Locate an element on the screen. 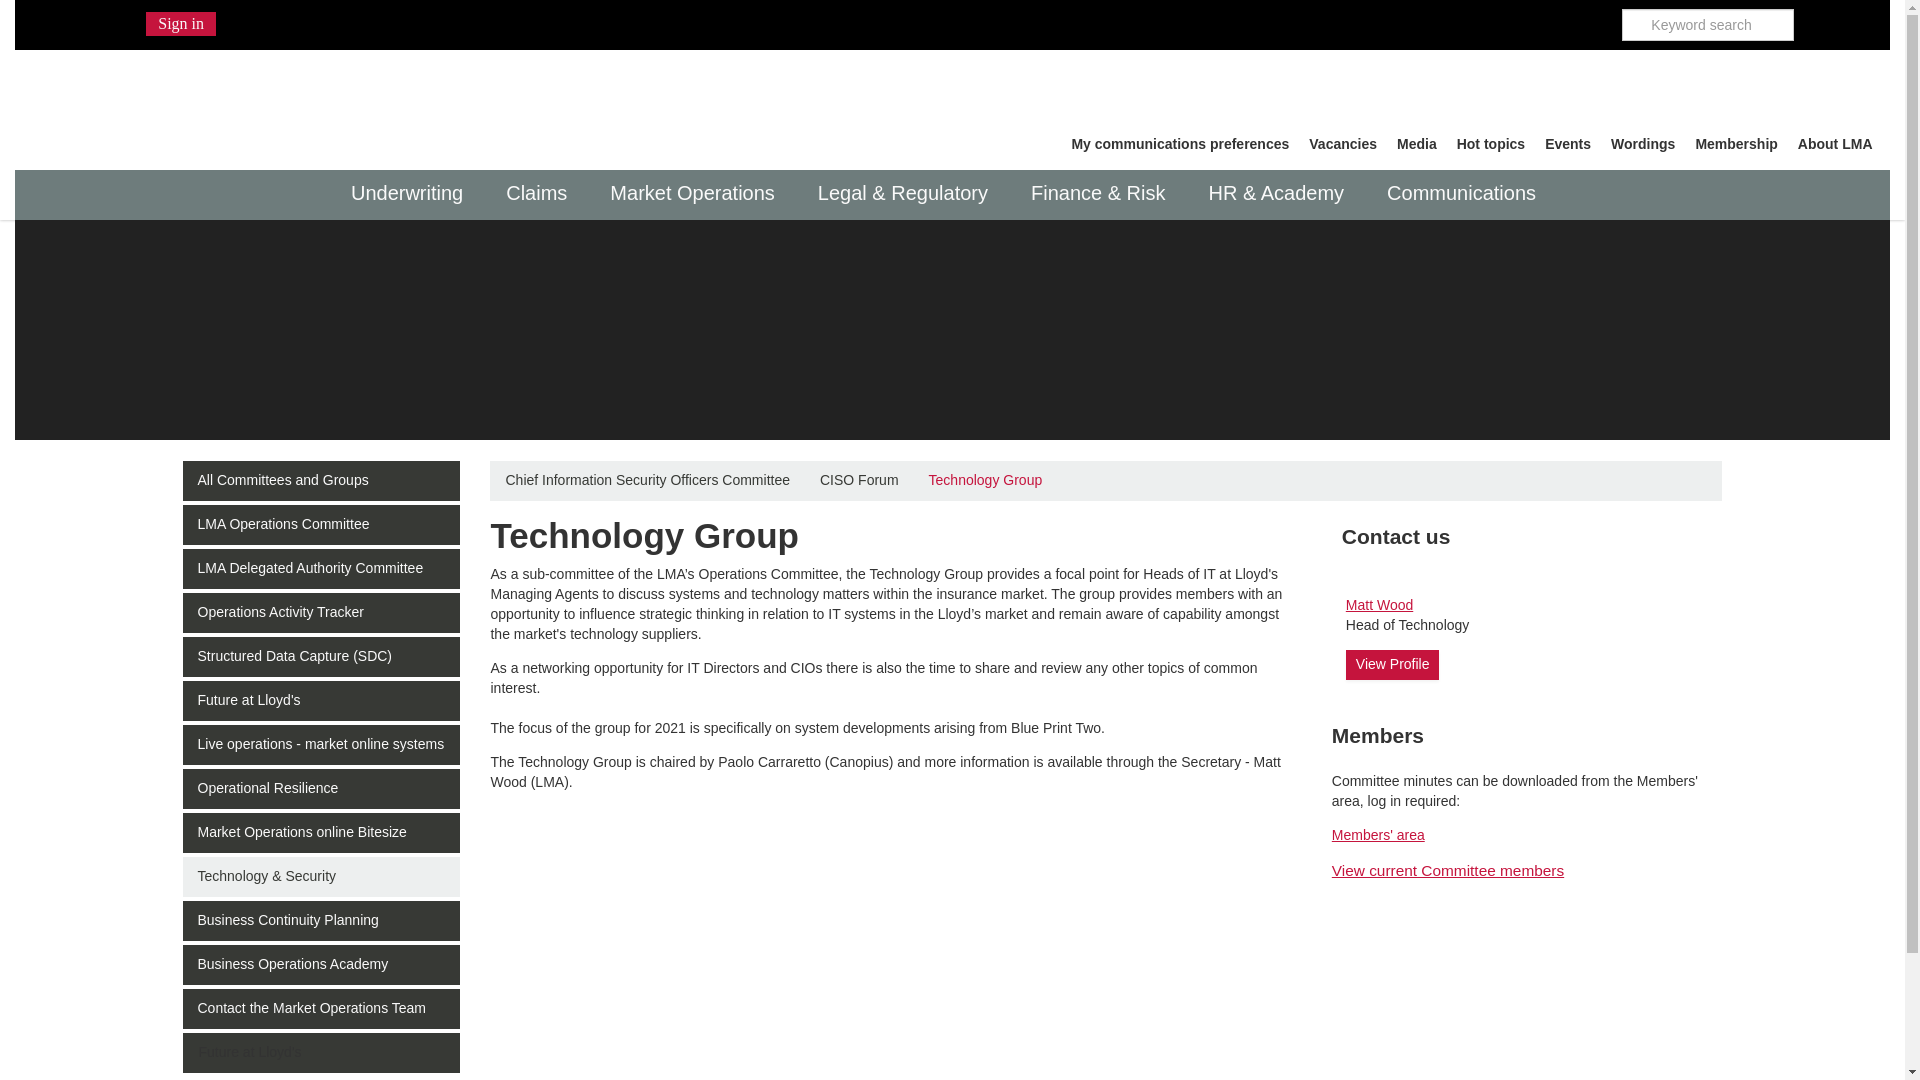  iMIS is located at coordinates (214, 102).